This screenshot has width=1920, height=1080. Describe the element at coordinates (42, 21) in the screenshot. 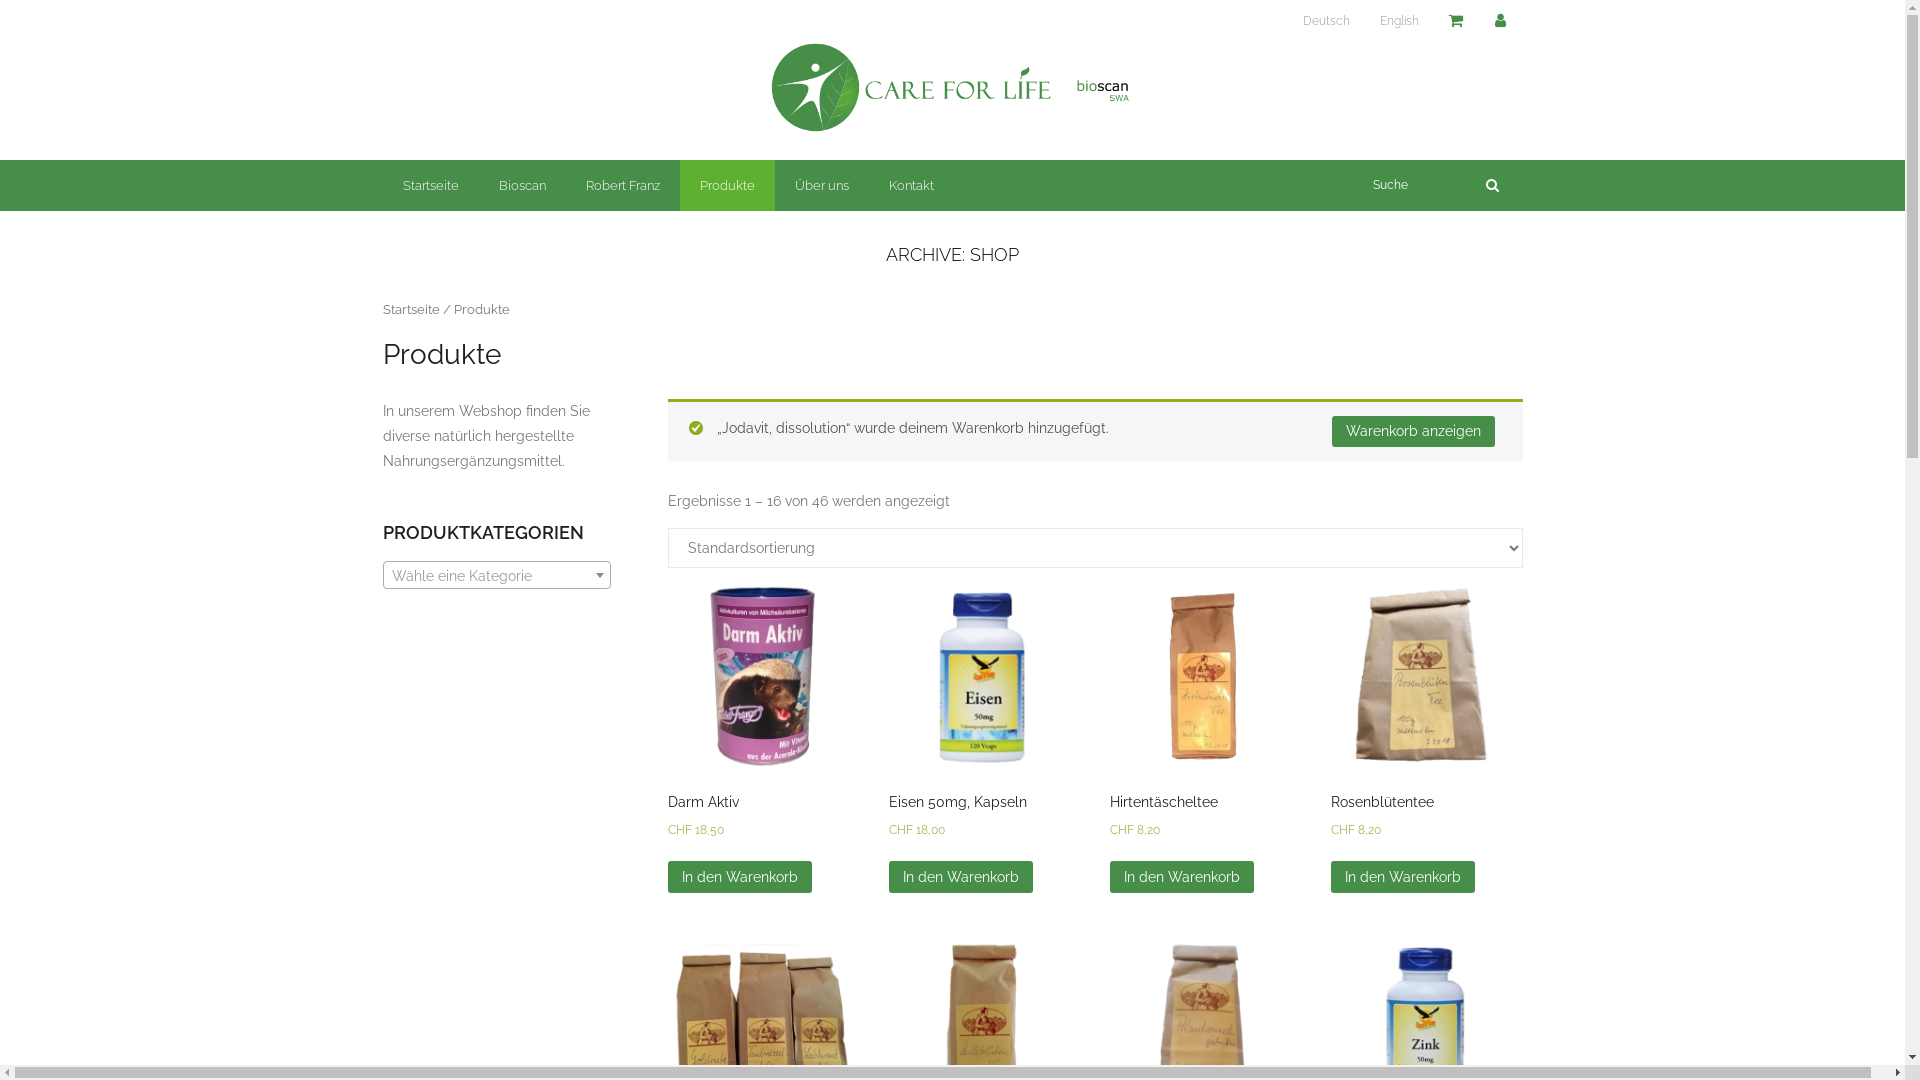

I see `Suche` at that location.